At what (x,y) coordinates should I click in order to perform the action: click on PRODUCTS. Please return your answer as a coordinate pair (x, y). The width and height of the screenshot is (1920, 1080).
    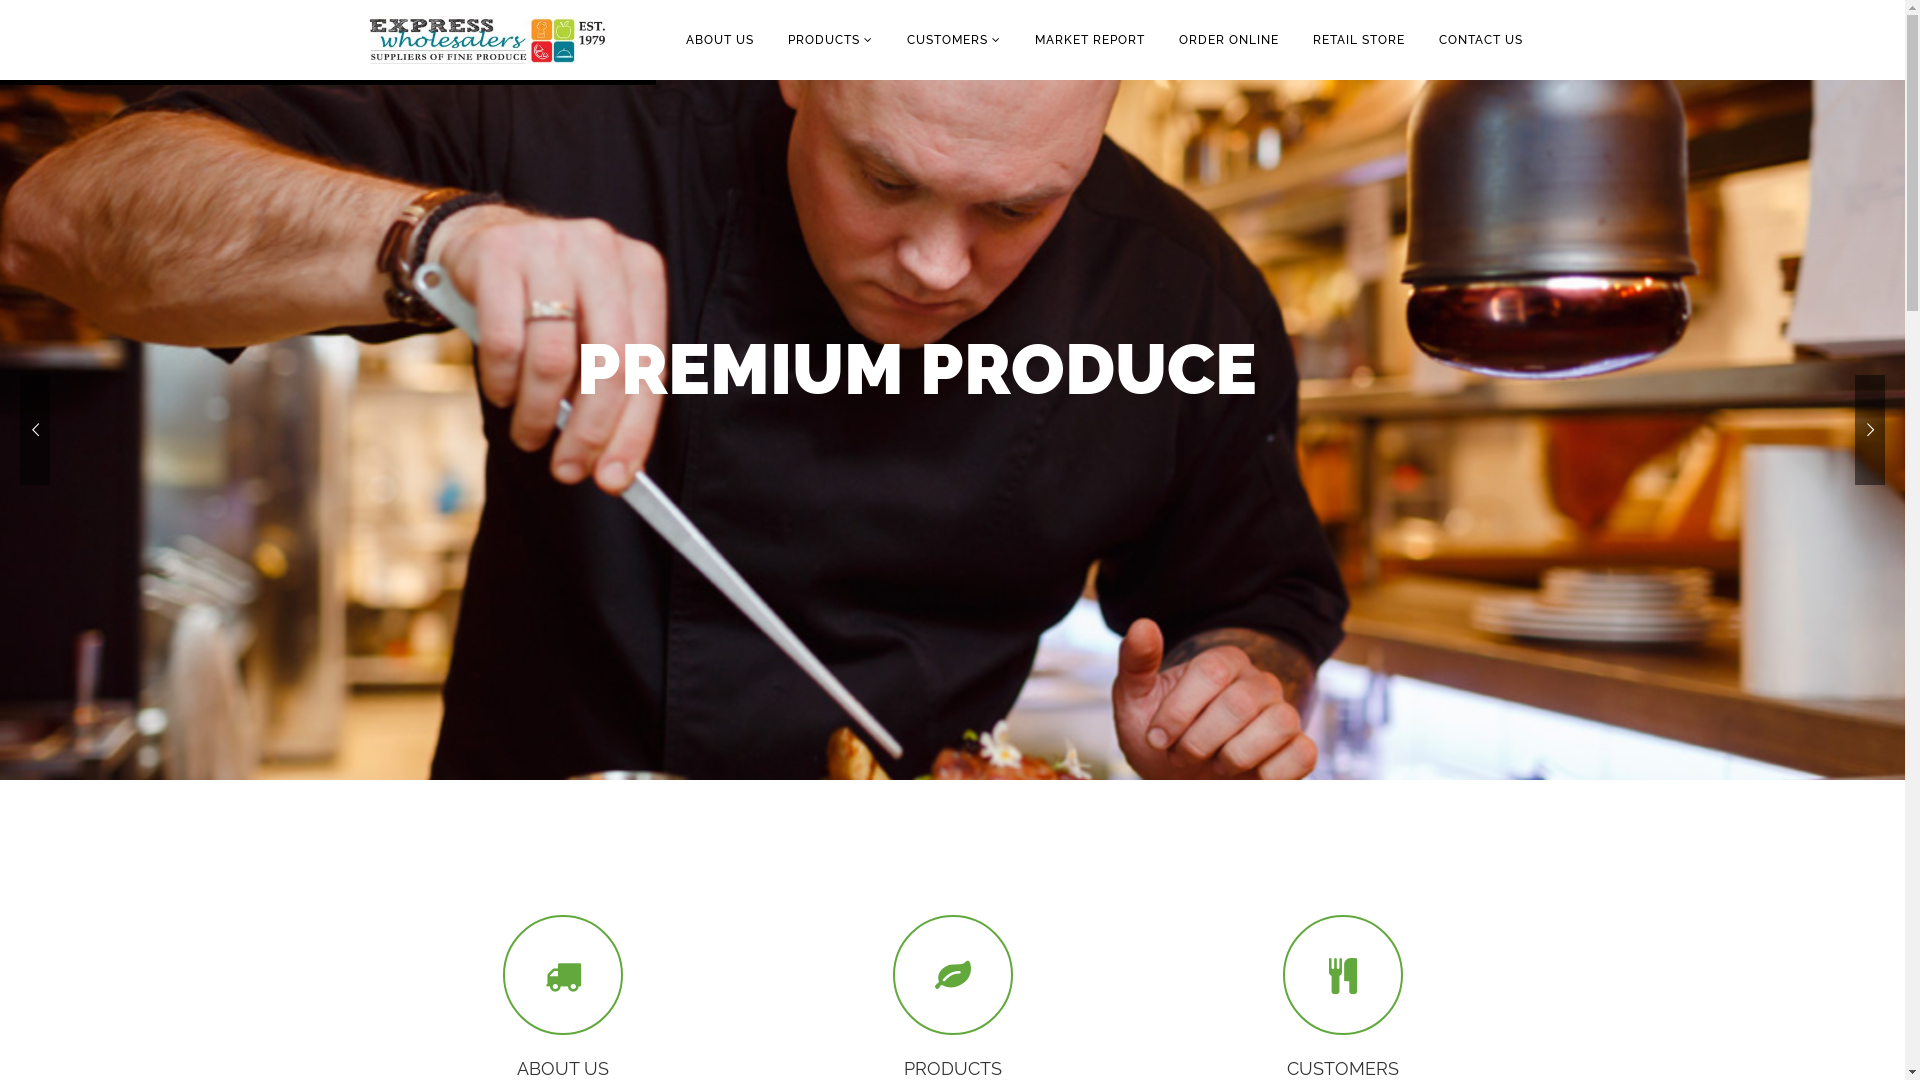
    Looking at the image, I should click on (830, 40).